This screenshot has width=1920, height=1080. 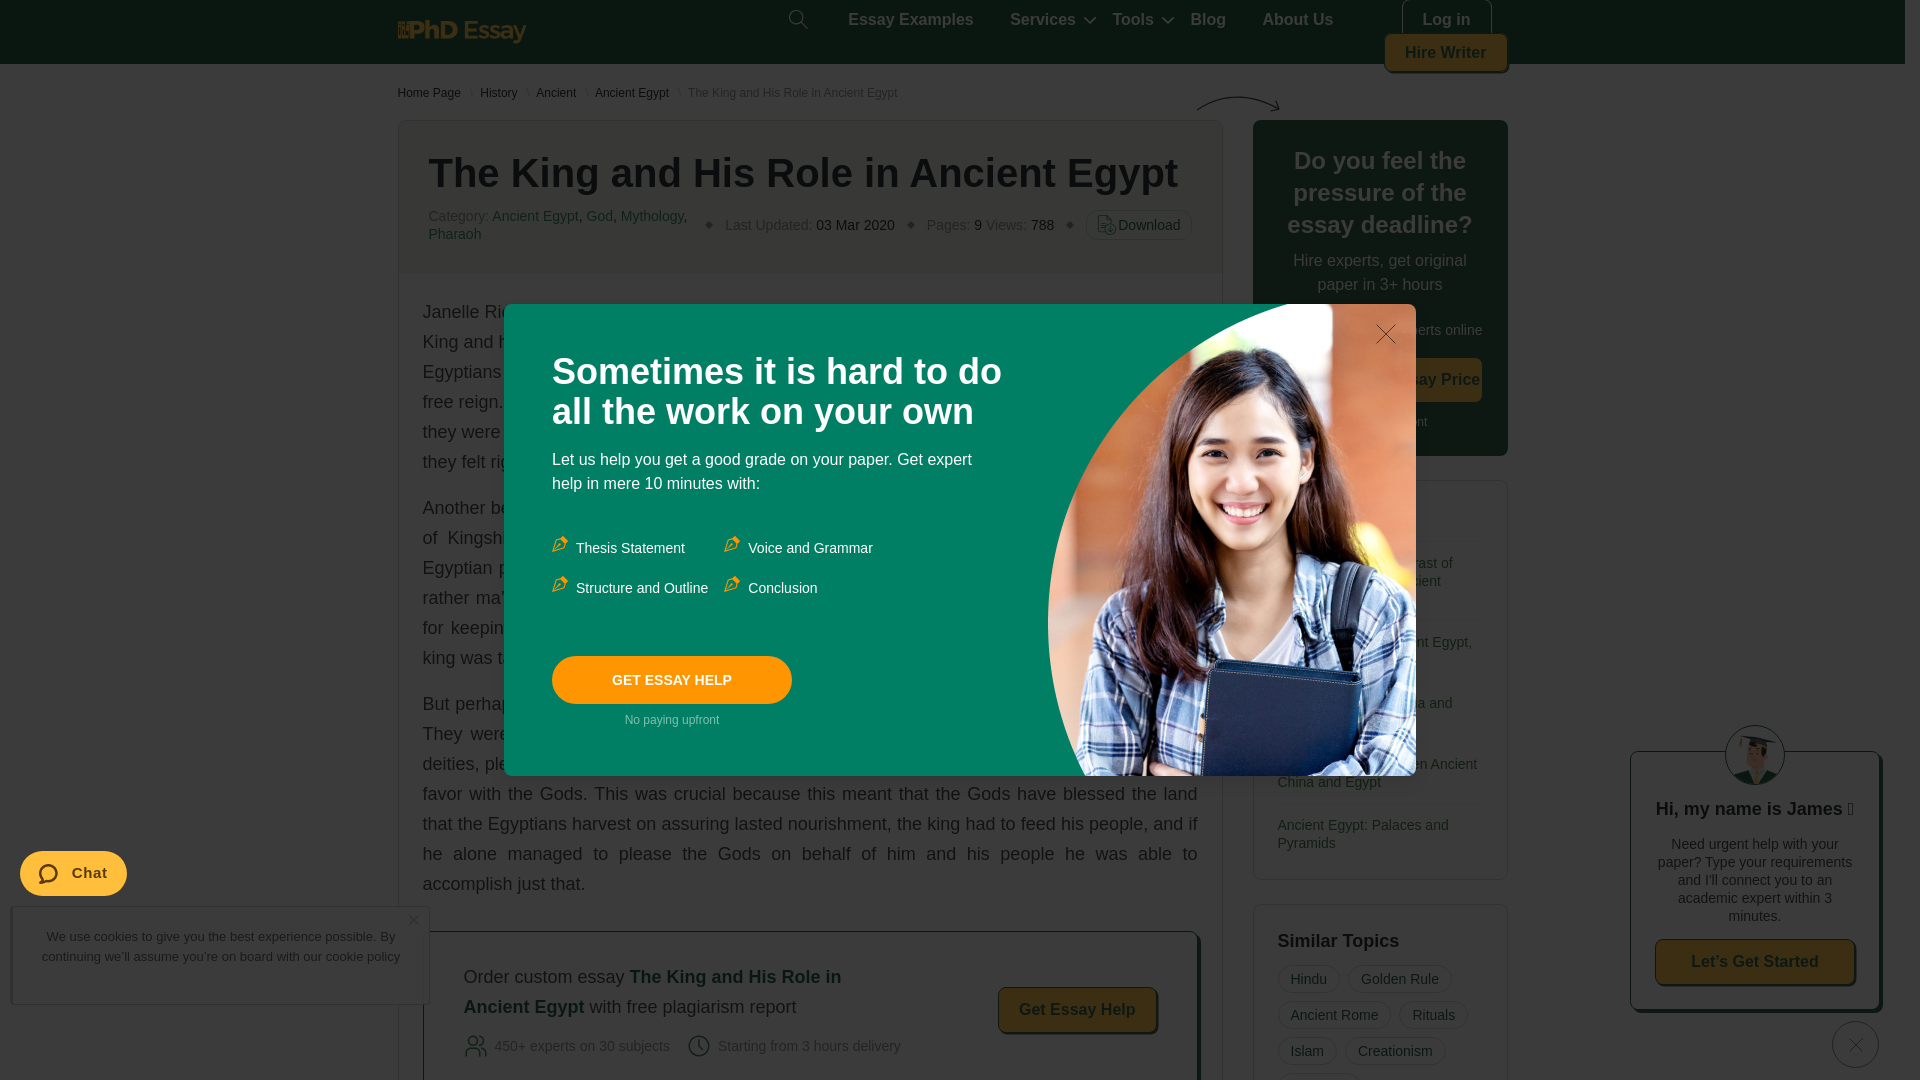 I want to click on Hire Writer, so click(x=1446, y=52).